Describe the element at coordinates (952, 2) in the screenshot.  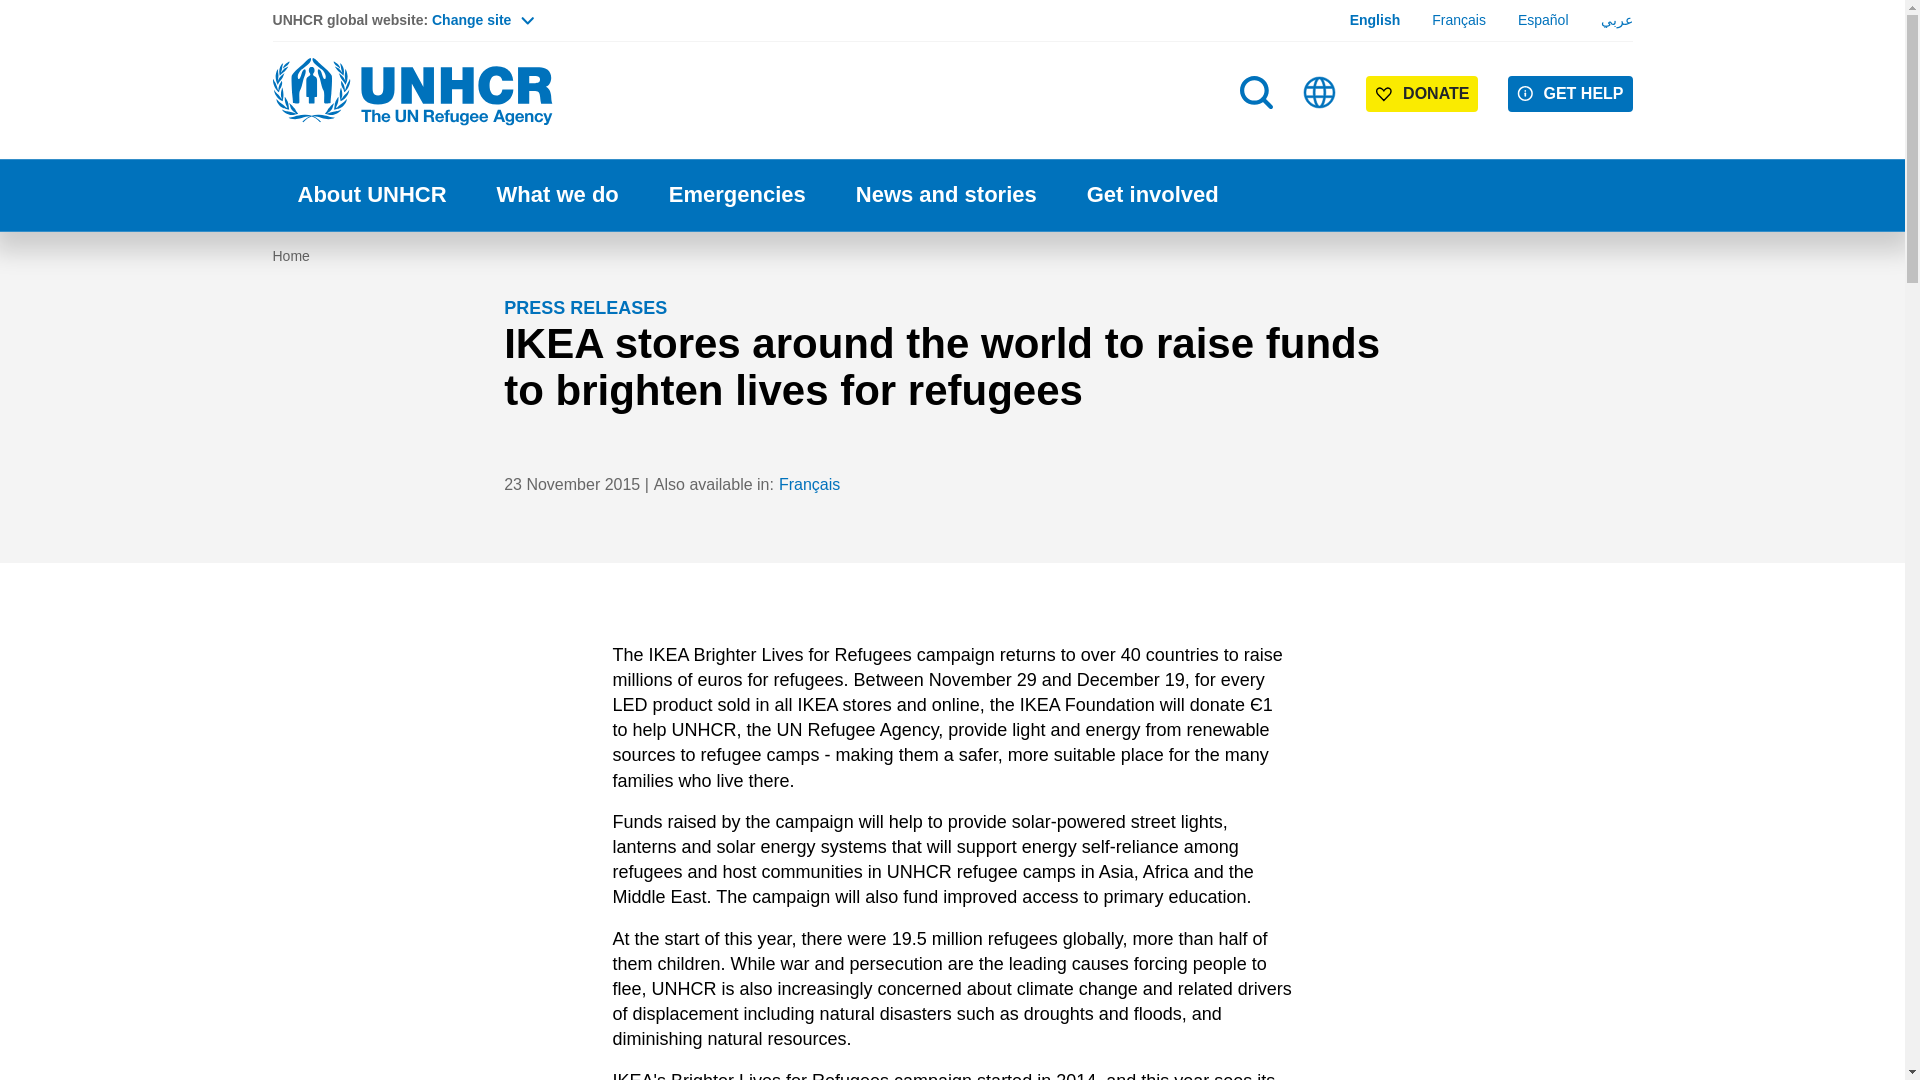
I see `Skip to main content` at that location.